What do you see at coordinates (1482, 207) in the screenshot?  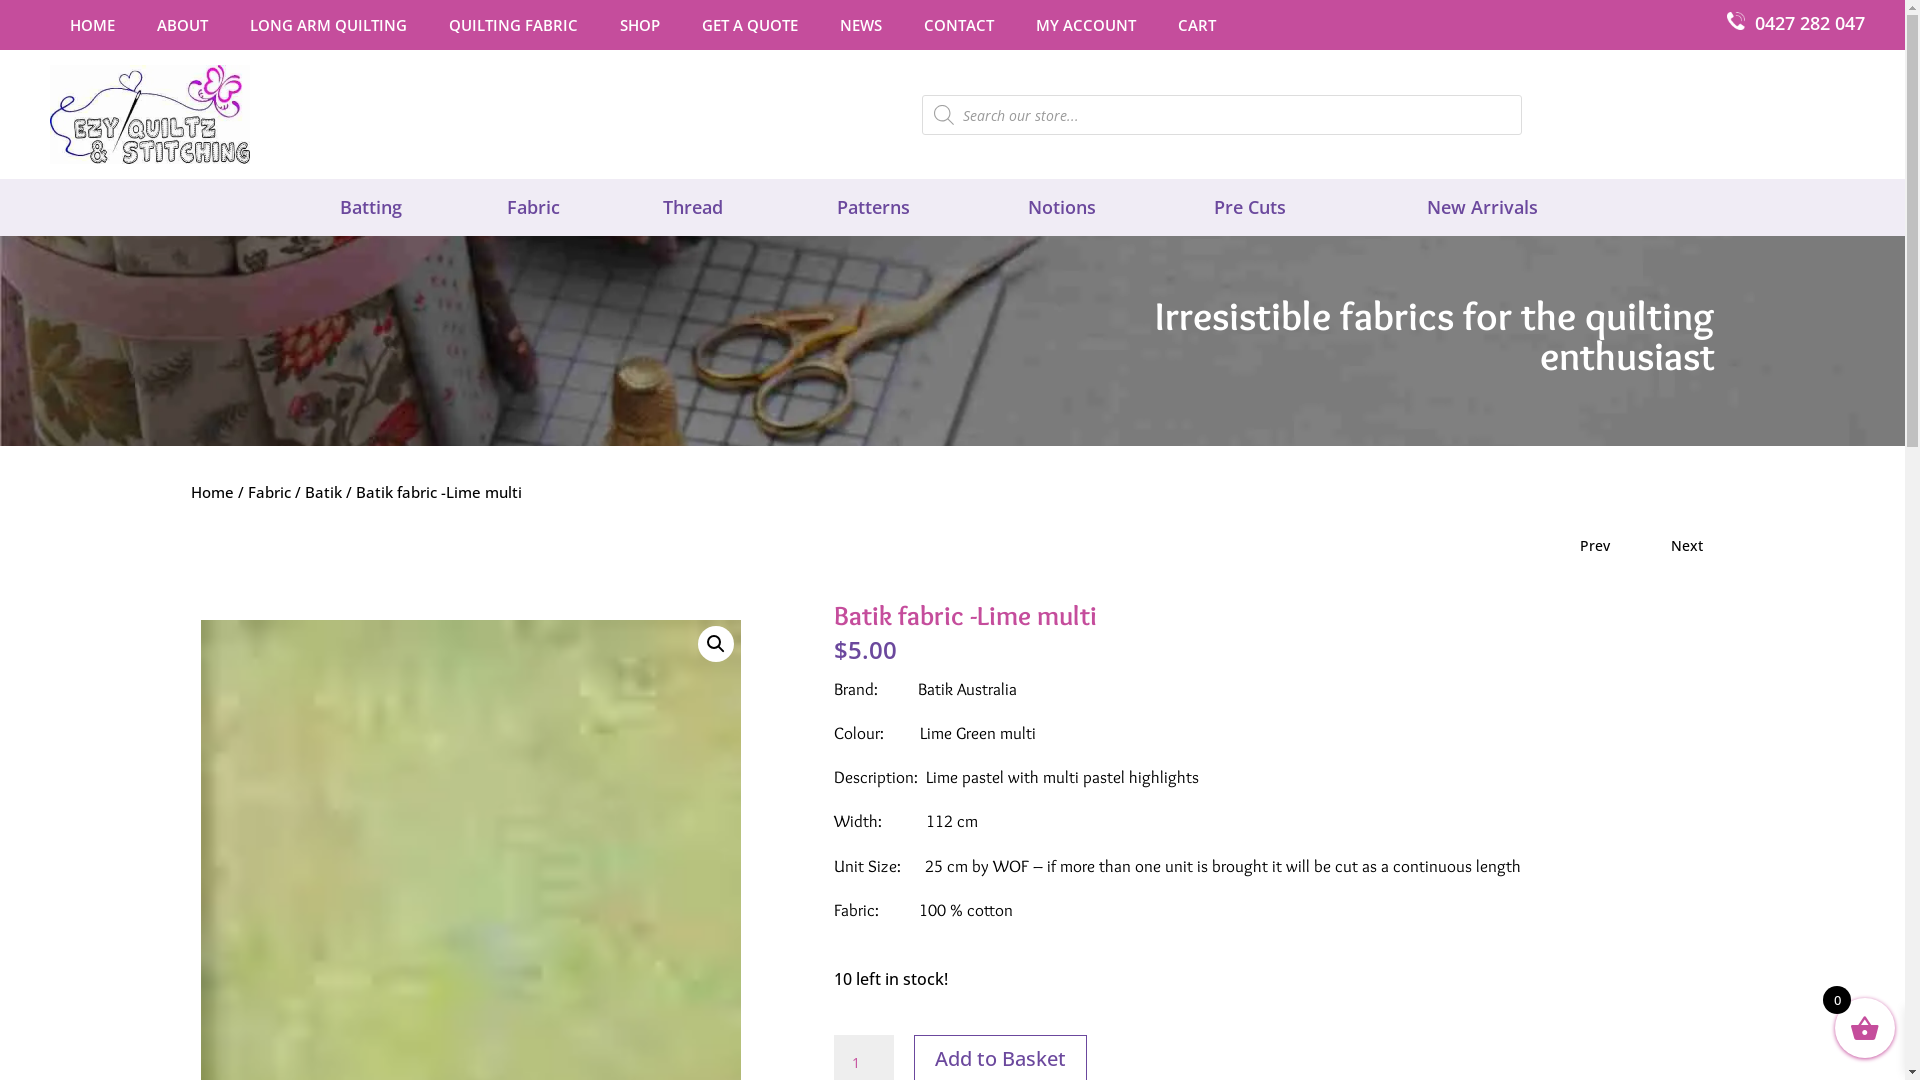 I see `New Arrivals` at bounding box center [1482, 207].